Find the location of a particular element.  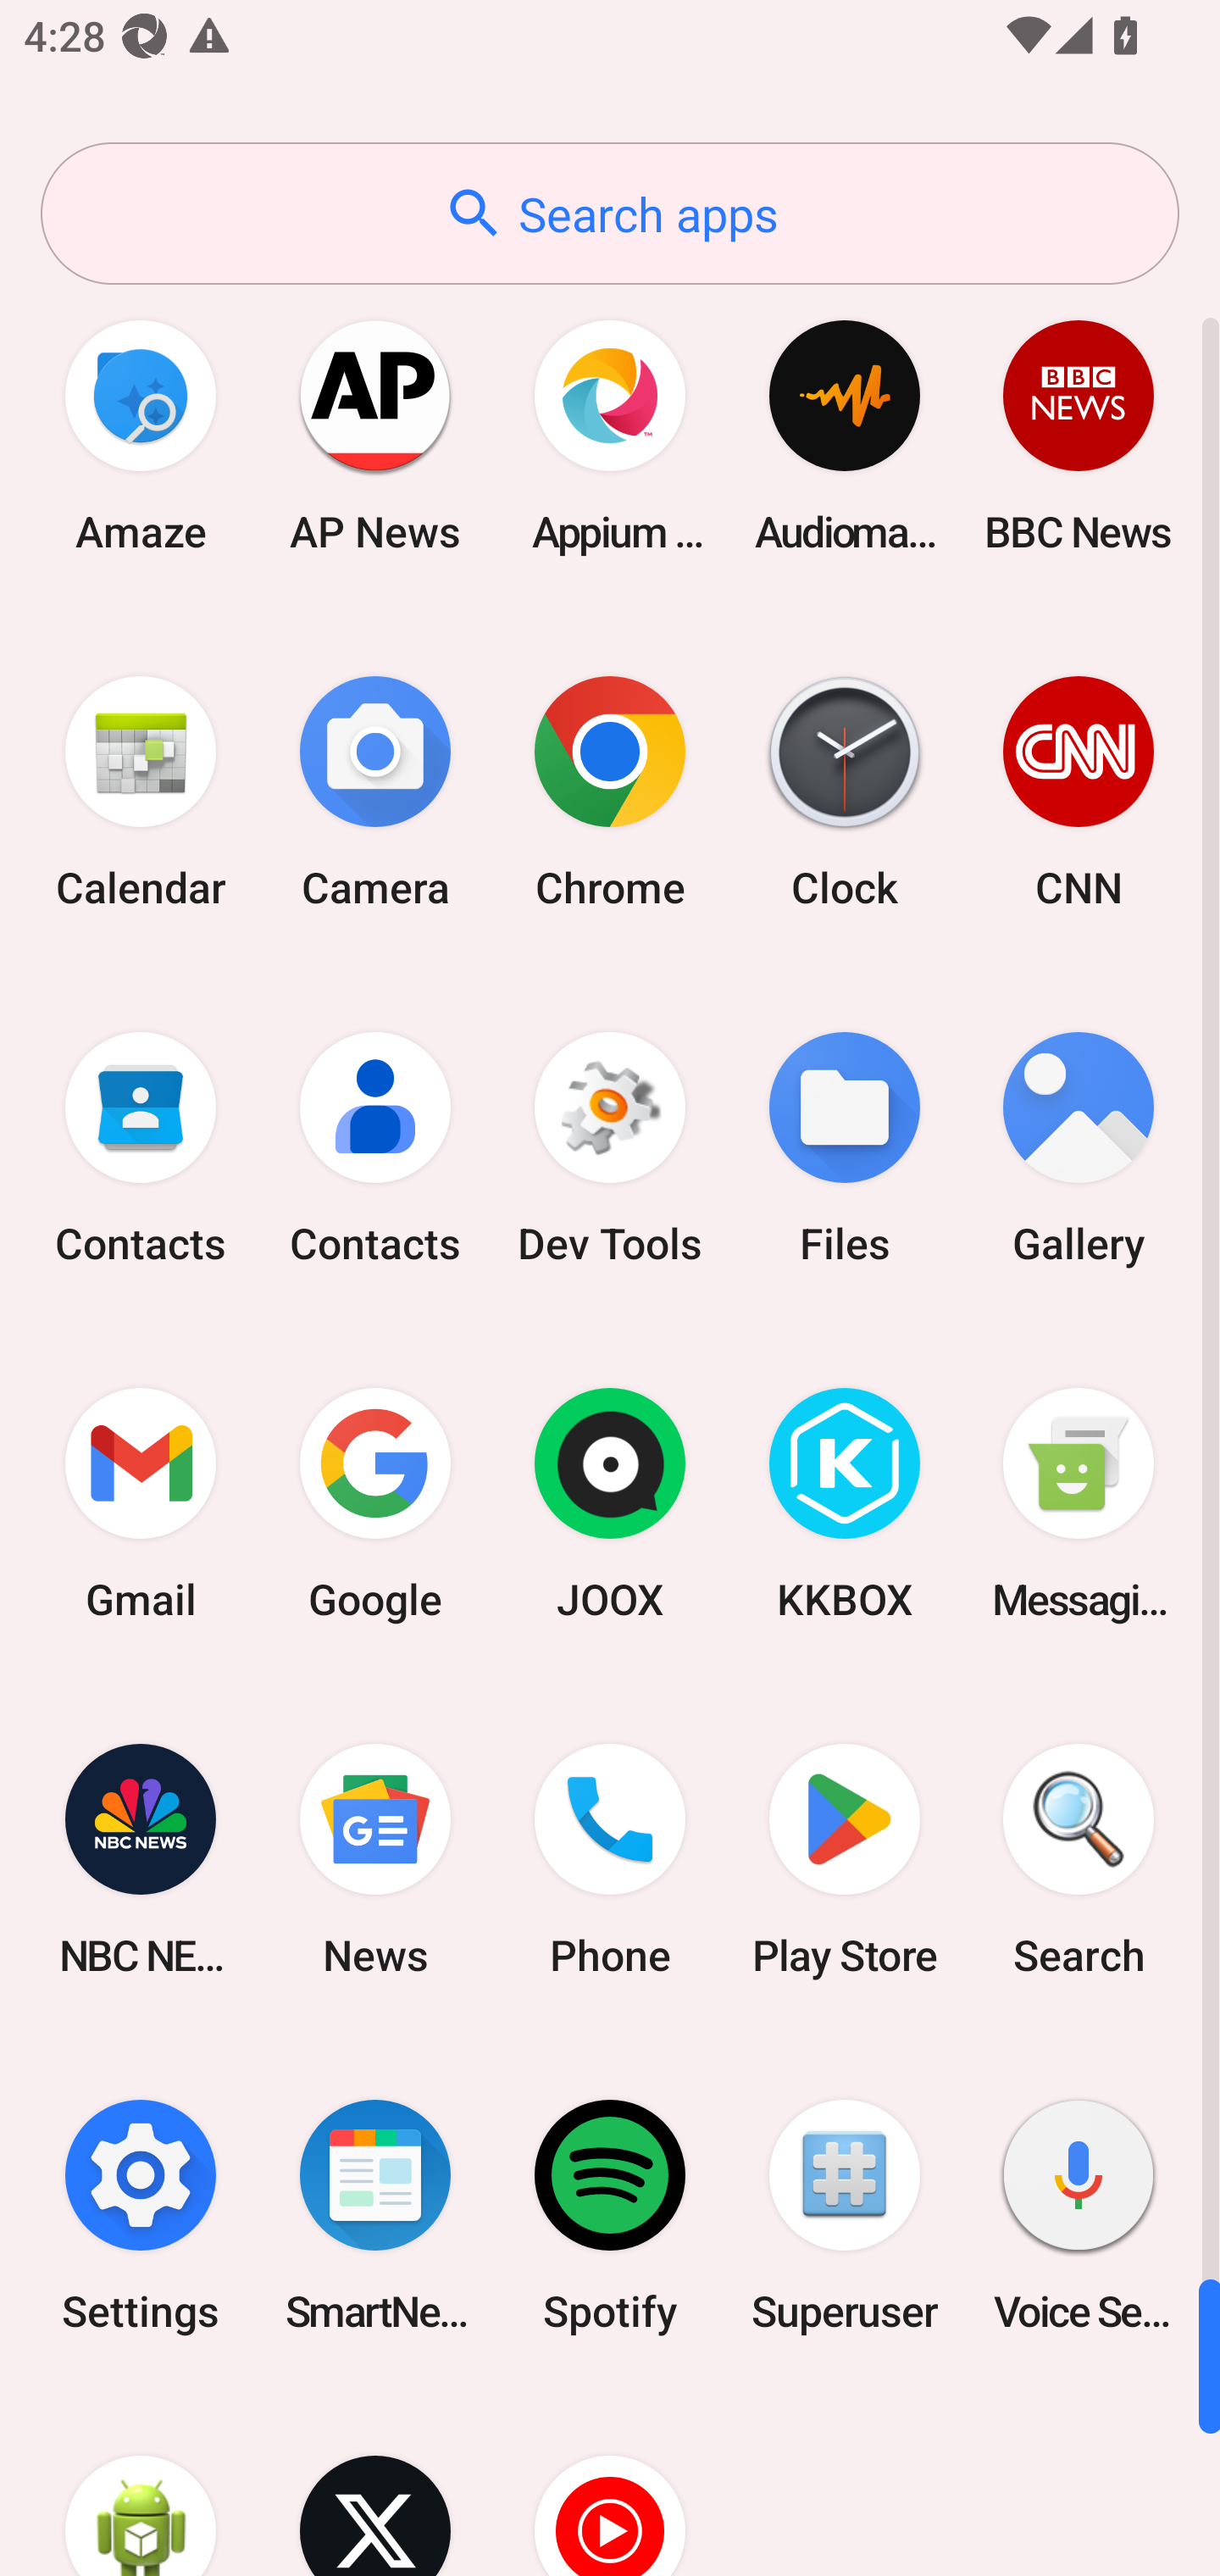

Search is located at coordinates (1079, 1859).